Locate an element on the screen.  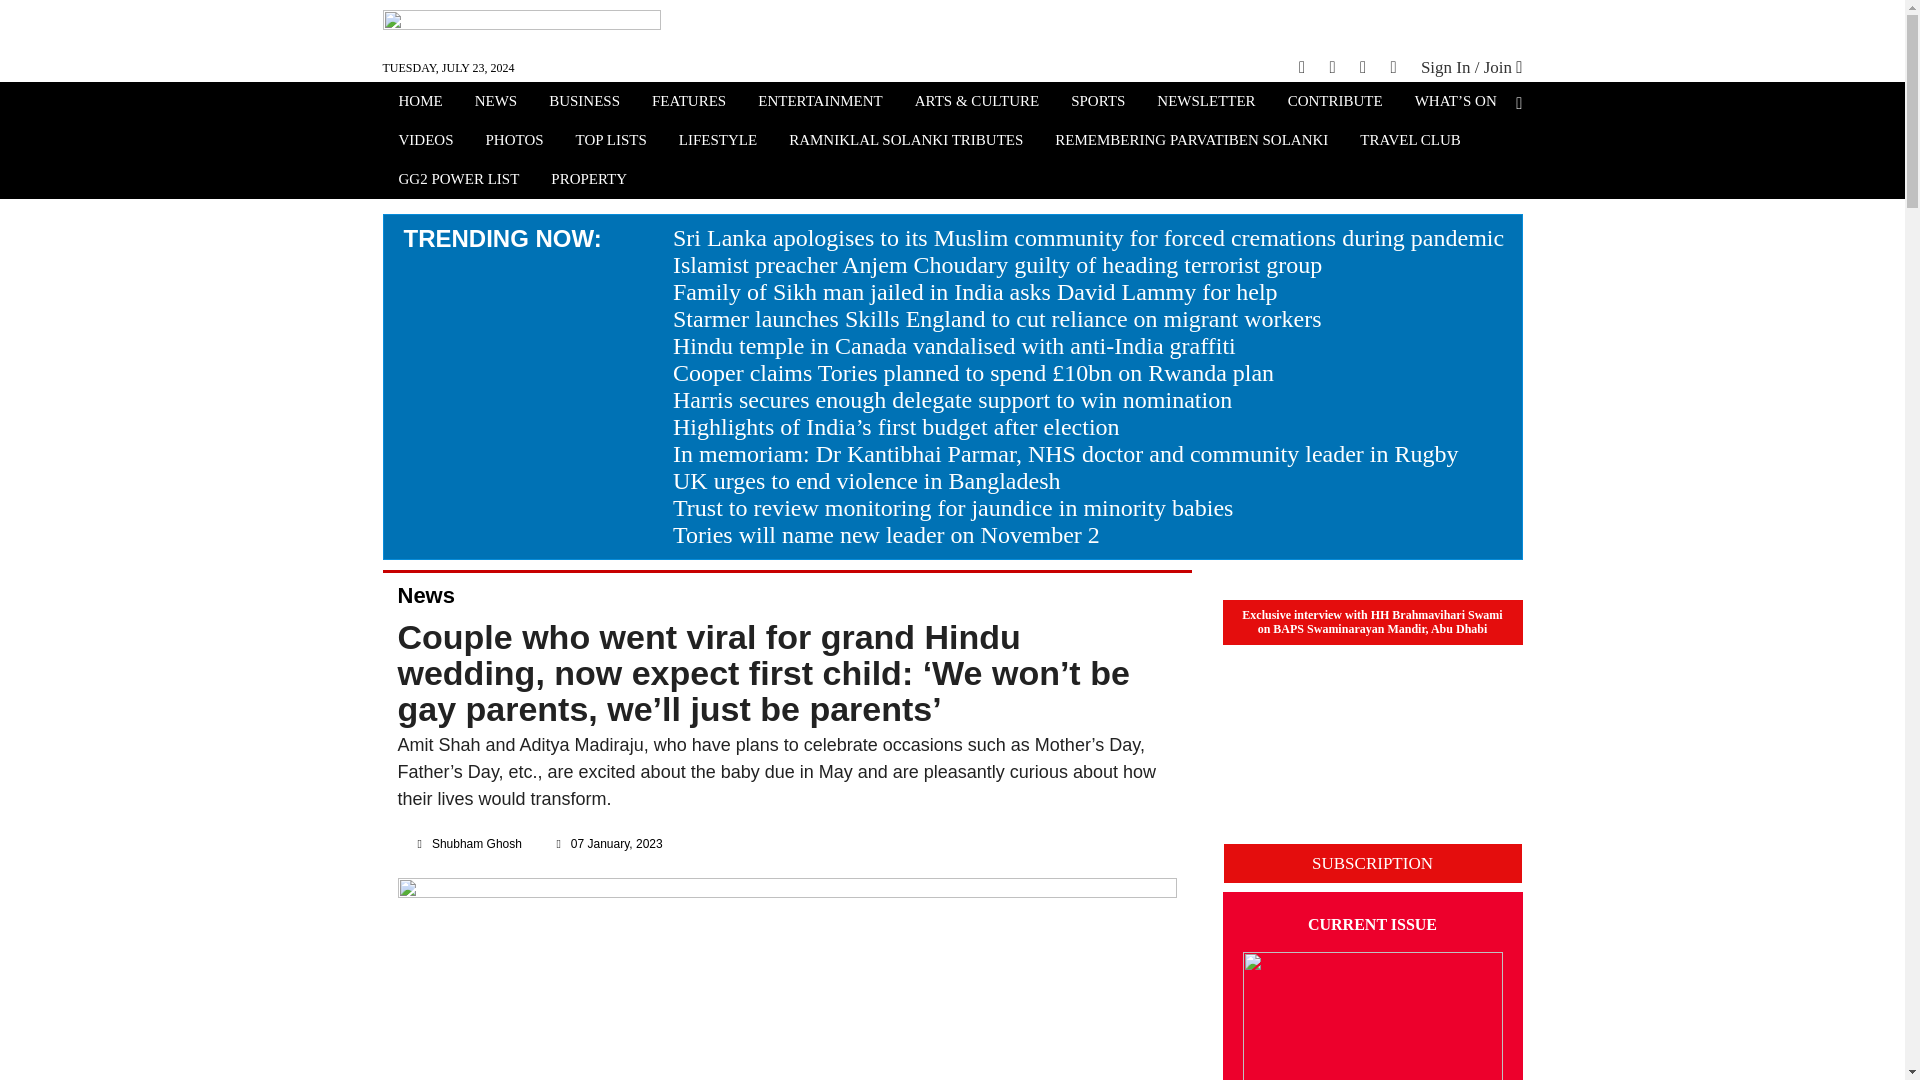
Harris secures enough delegate support to win nomination is located at coordinates (952, 399).